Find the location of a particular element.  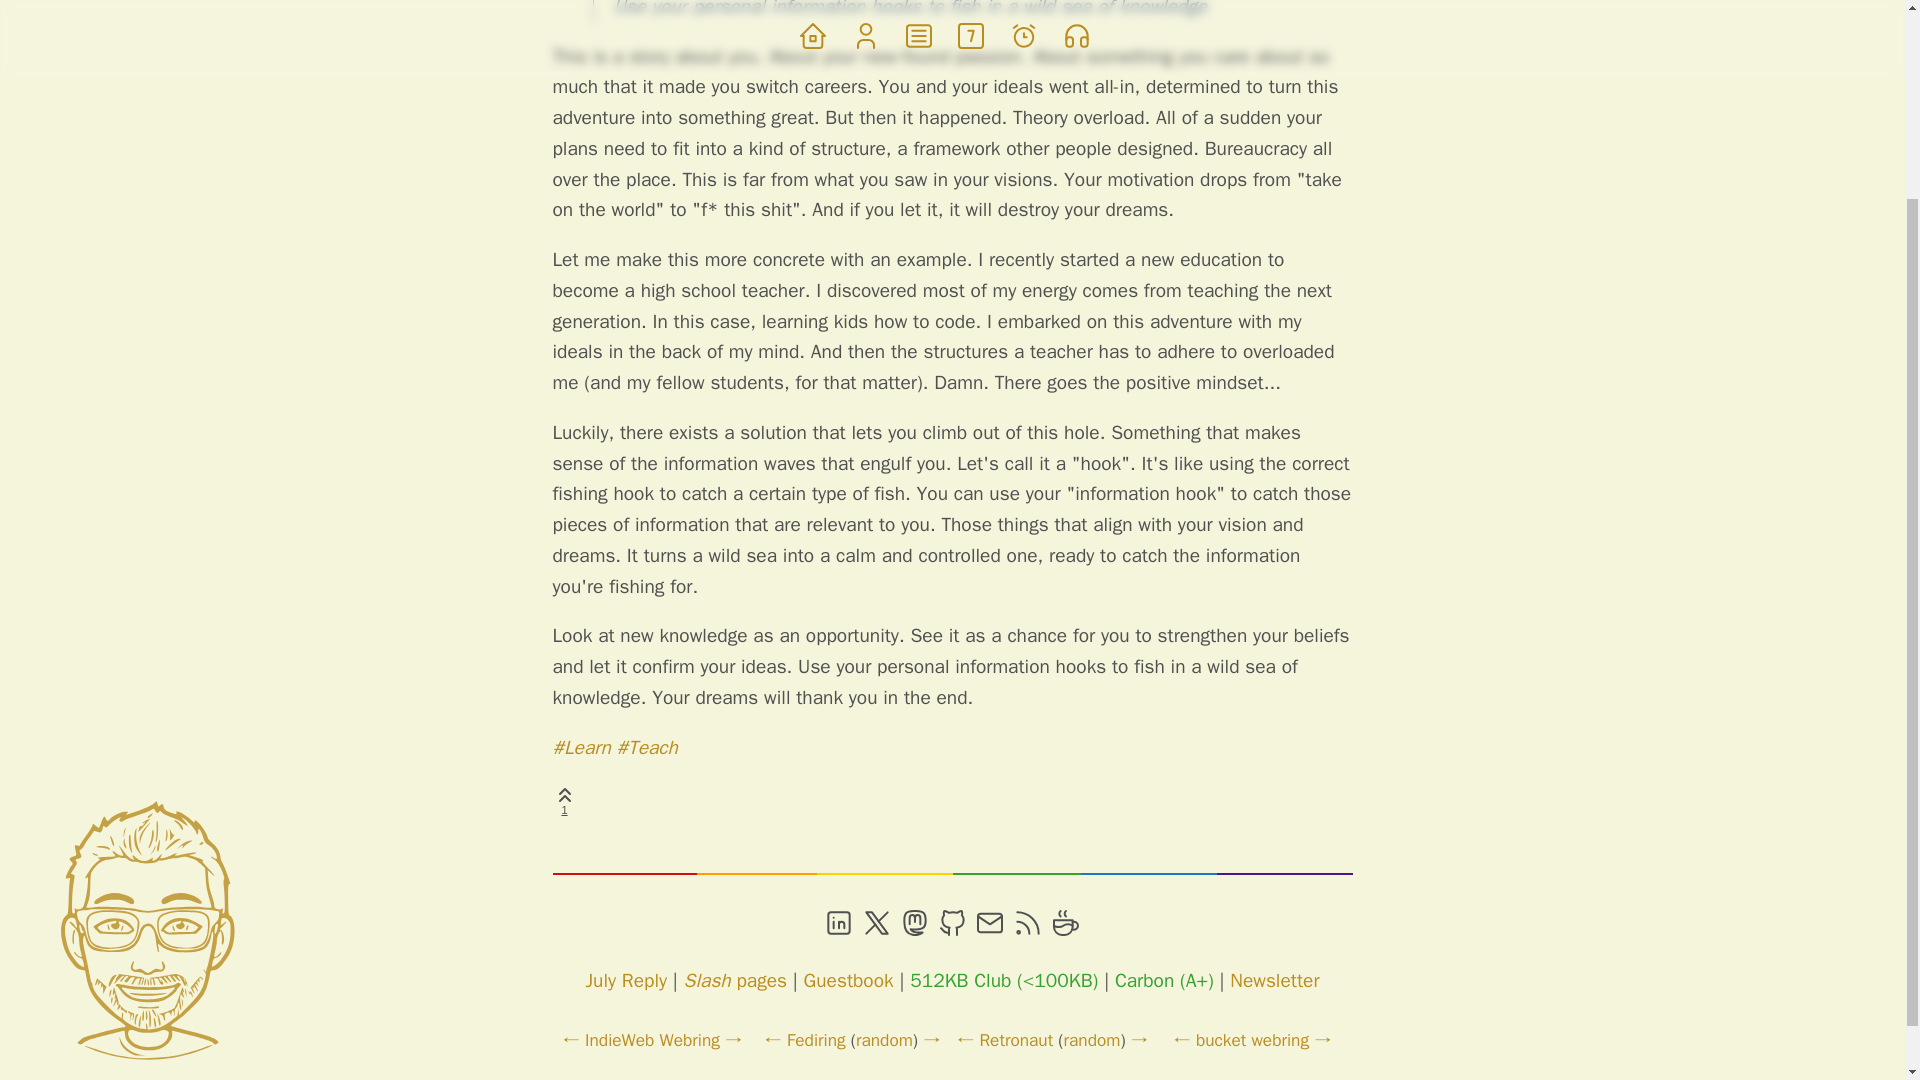

July Reply is located at coordinates (626, 980).